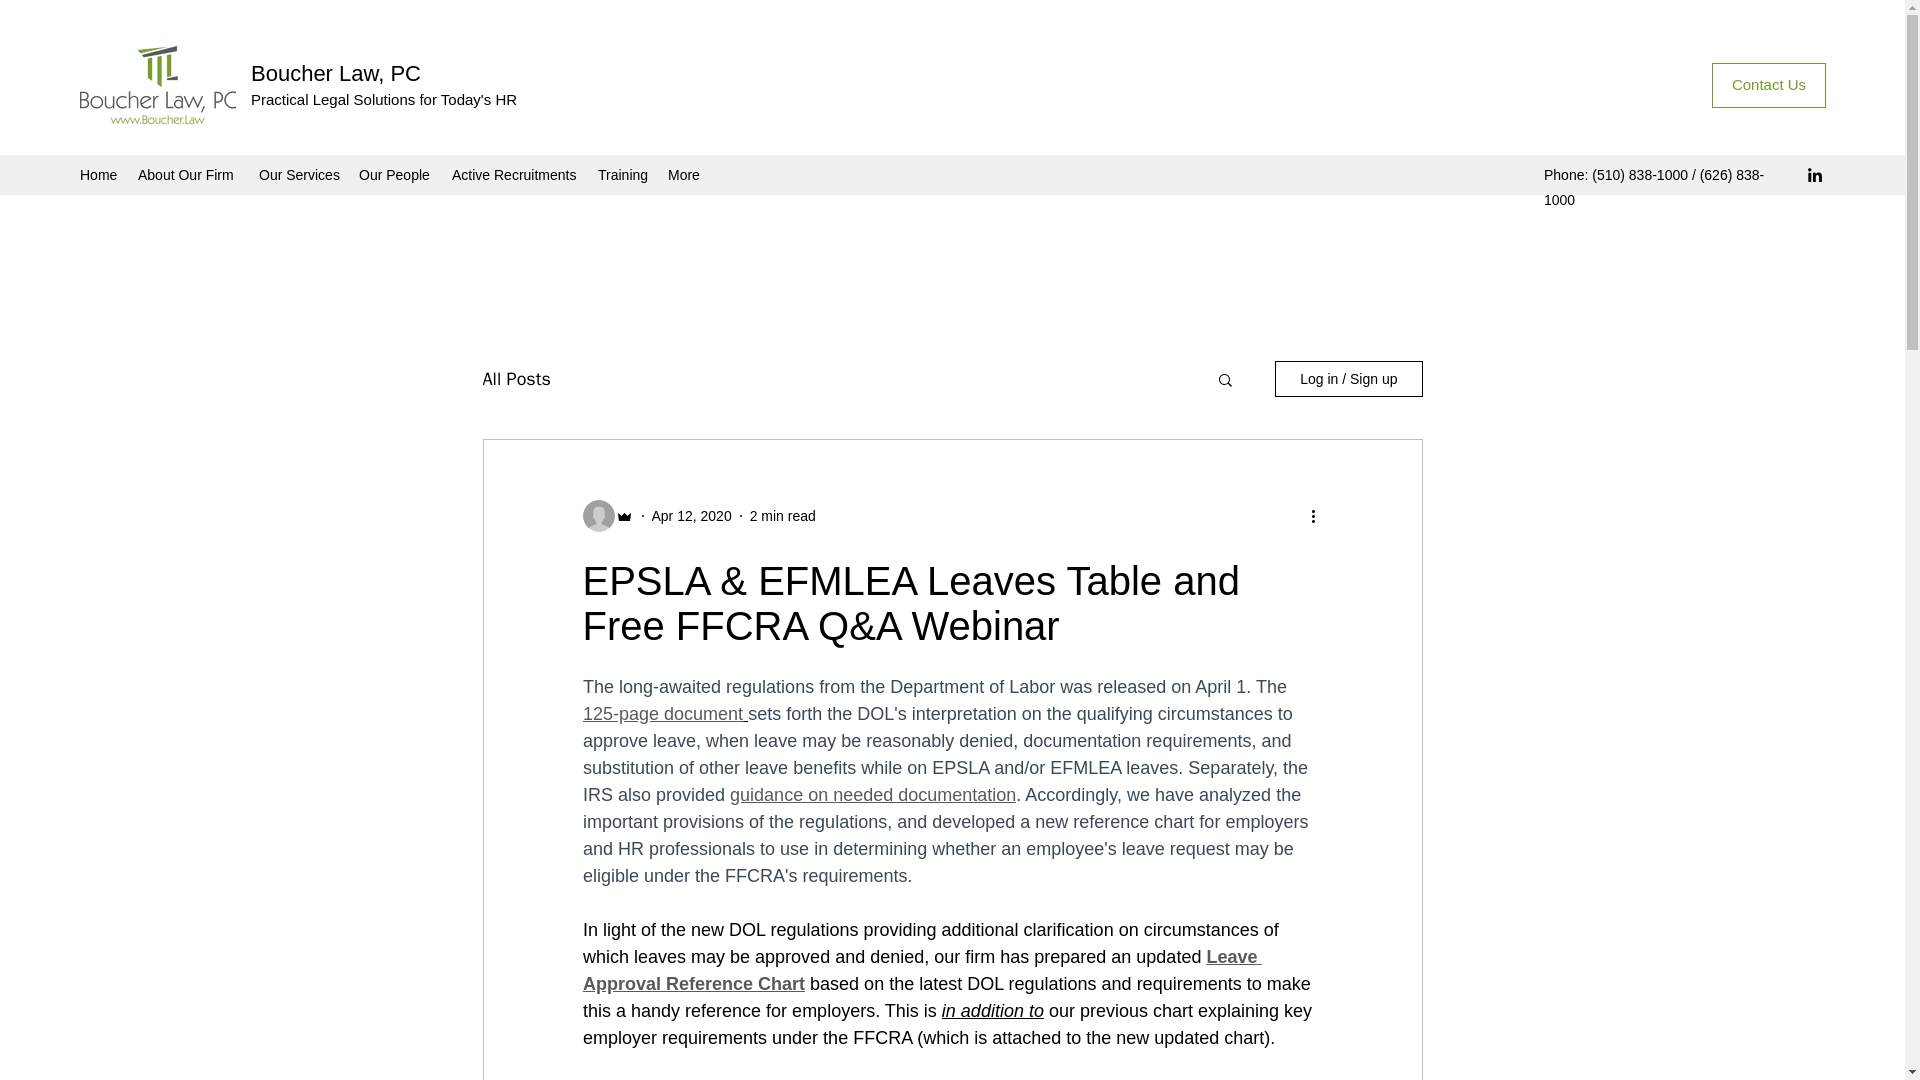 This screenshot has height=1080, width=1920. I want to click on Boucher Law, PC, so click(336, 73).